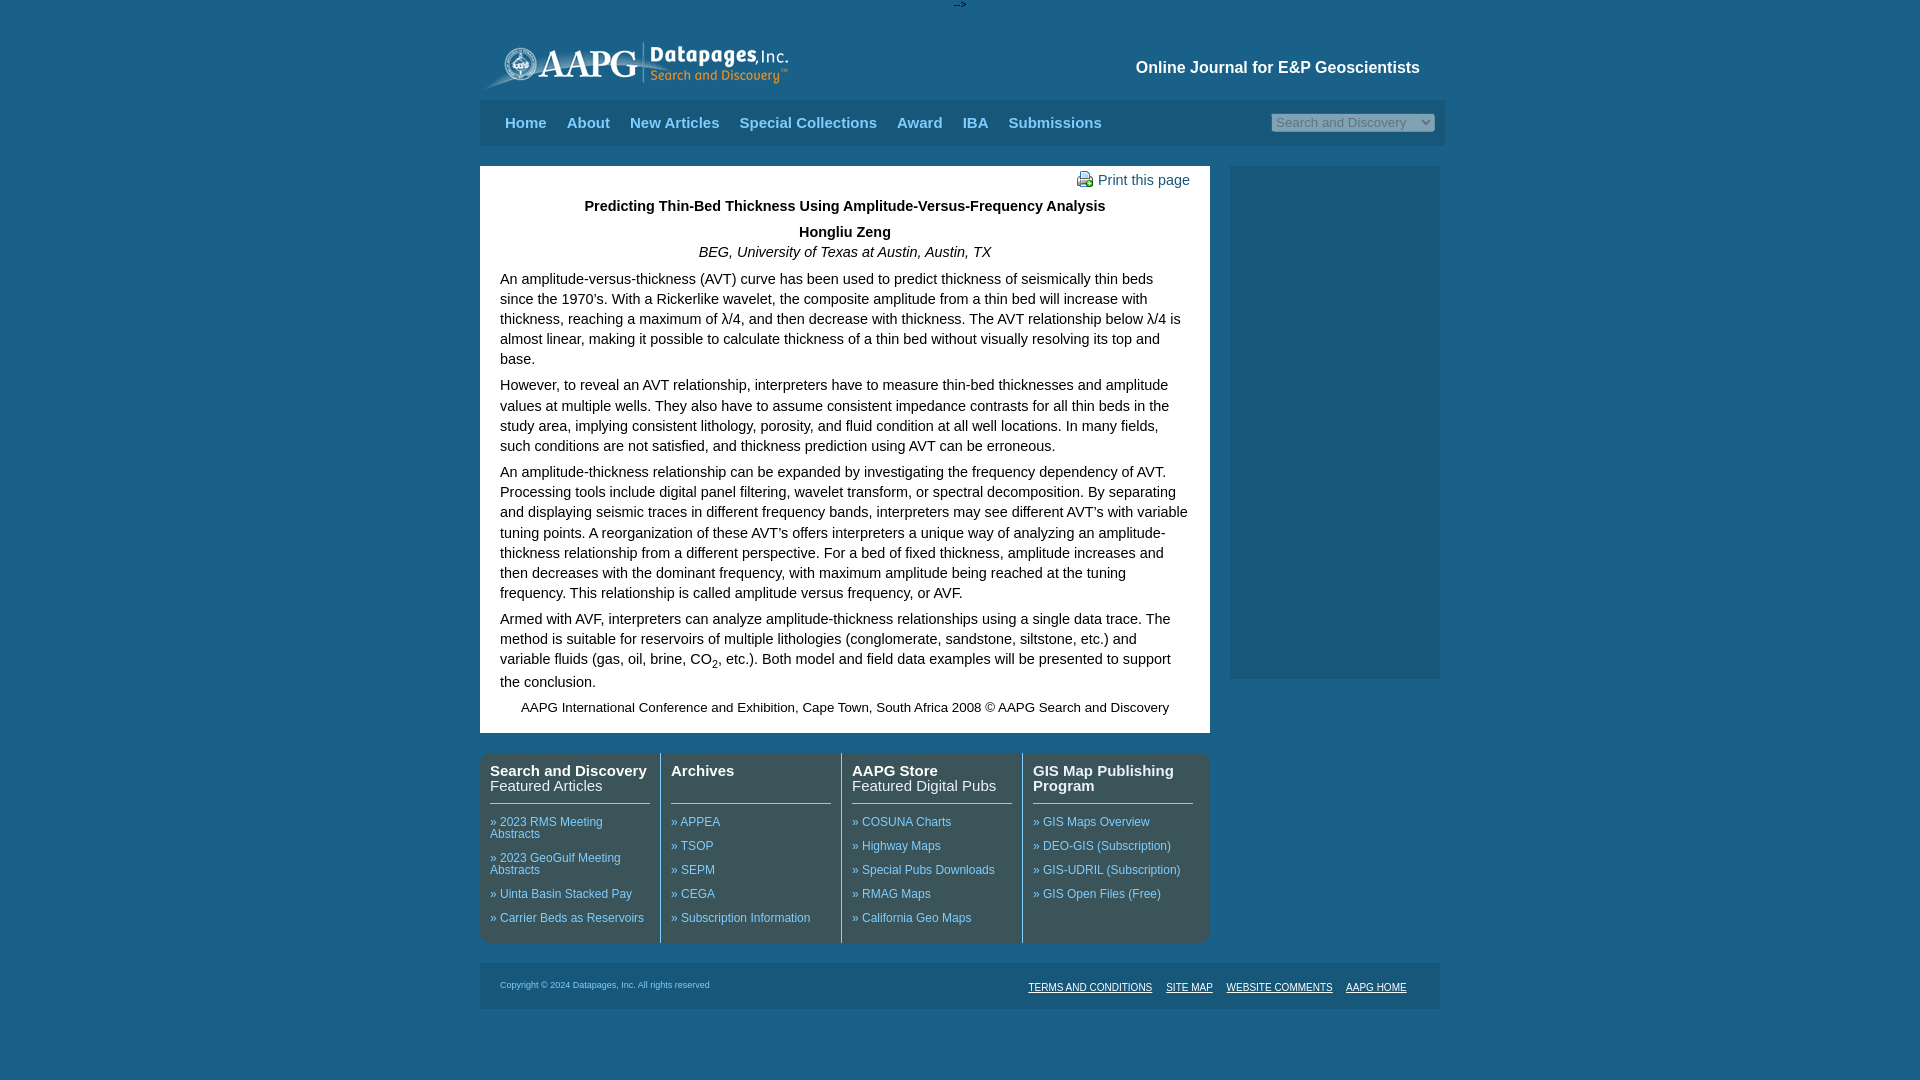  What do you see at coordinates (976, 122) in the screenshot?
I see `IBA` at bounding box center [976, 122].